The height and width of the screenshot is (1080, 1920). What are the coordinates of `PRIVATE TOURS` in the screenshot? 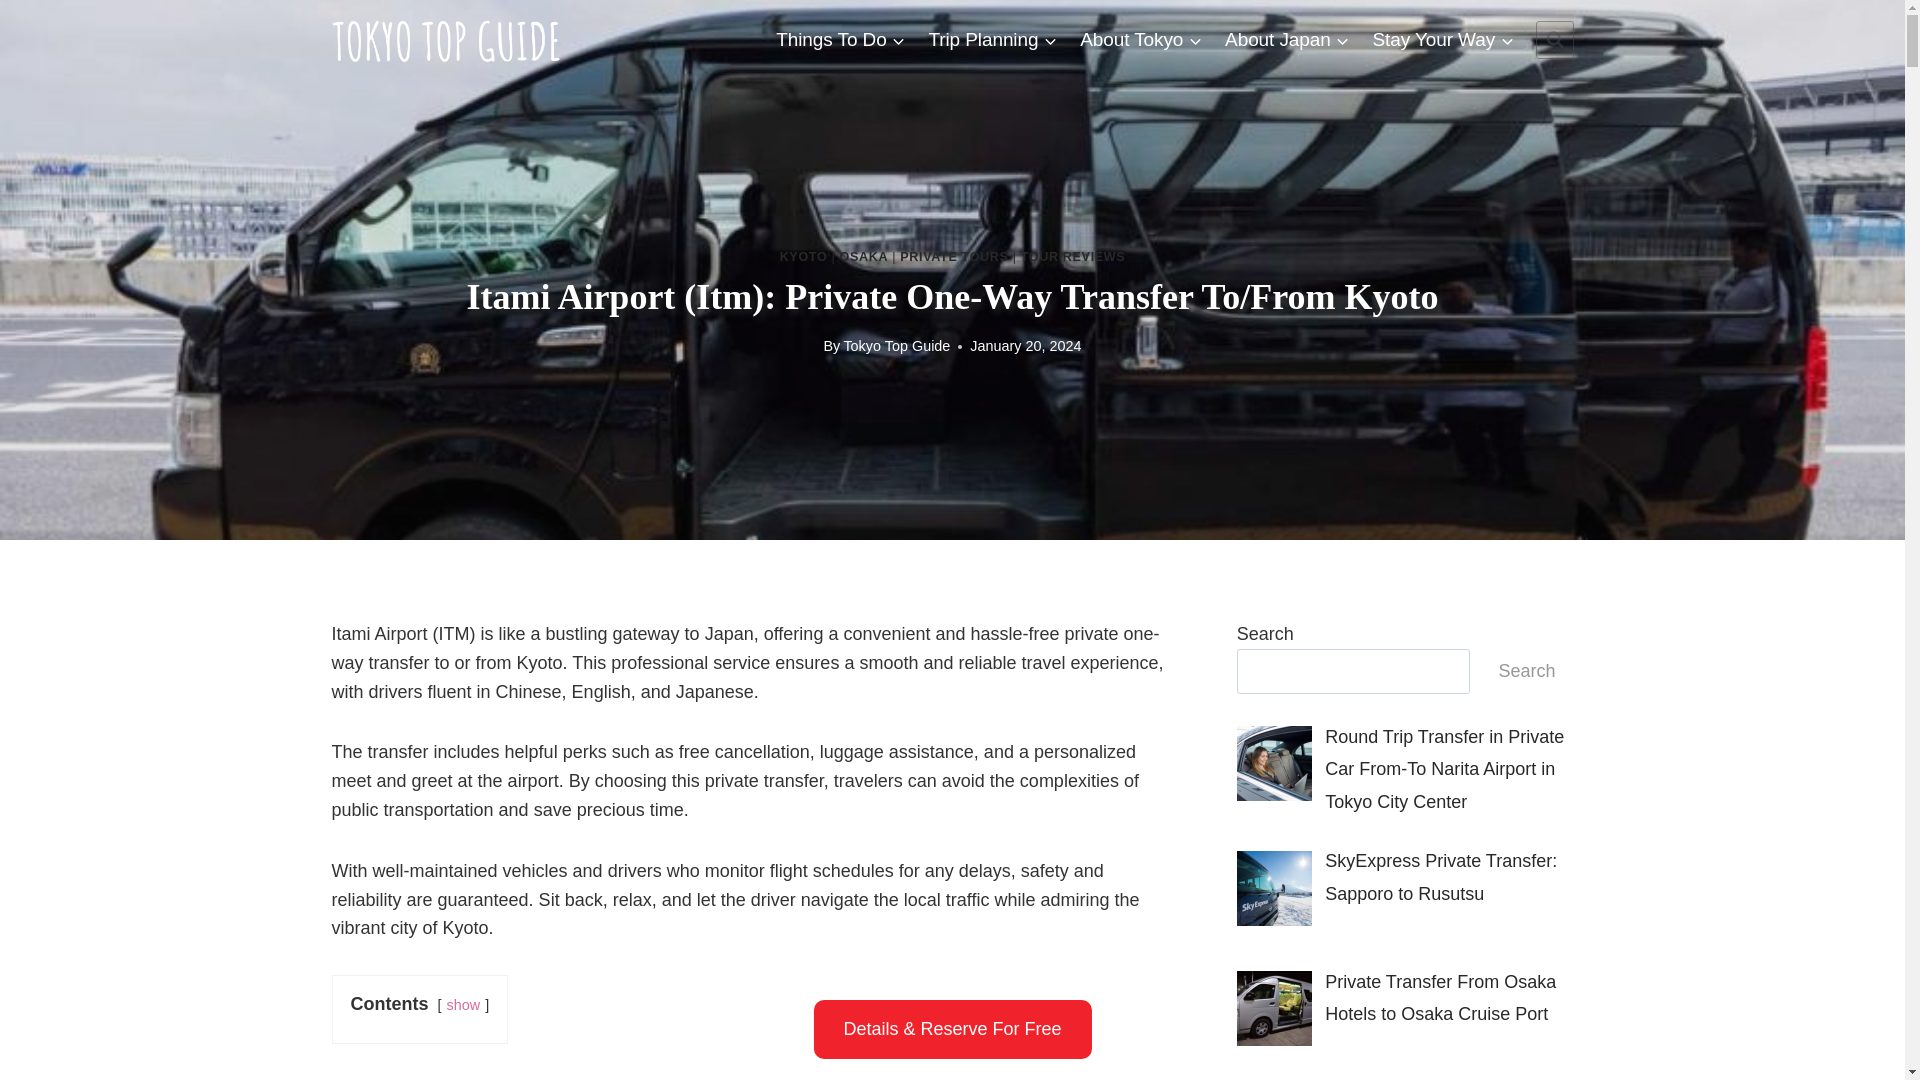 It's located at (954, 256).